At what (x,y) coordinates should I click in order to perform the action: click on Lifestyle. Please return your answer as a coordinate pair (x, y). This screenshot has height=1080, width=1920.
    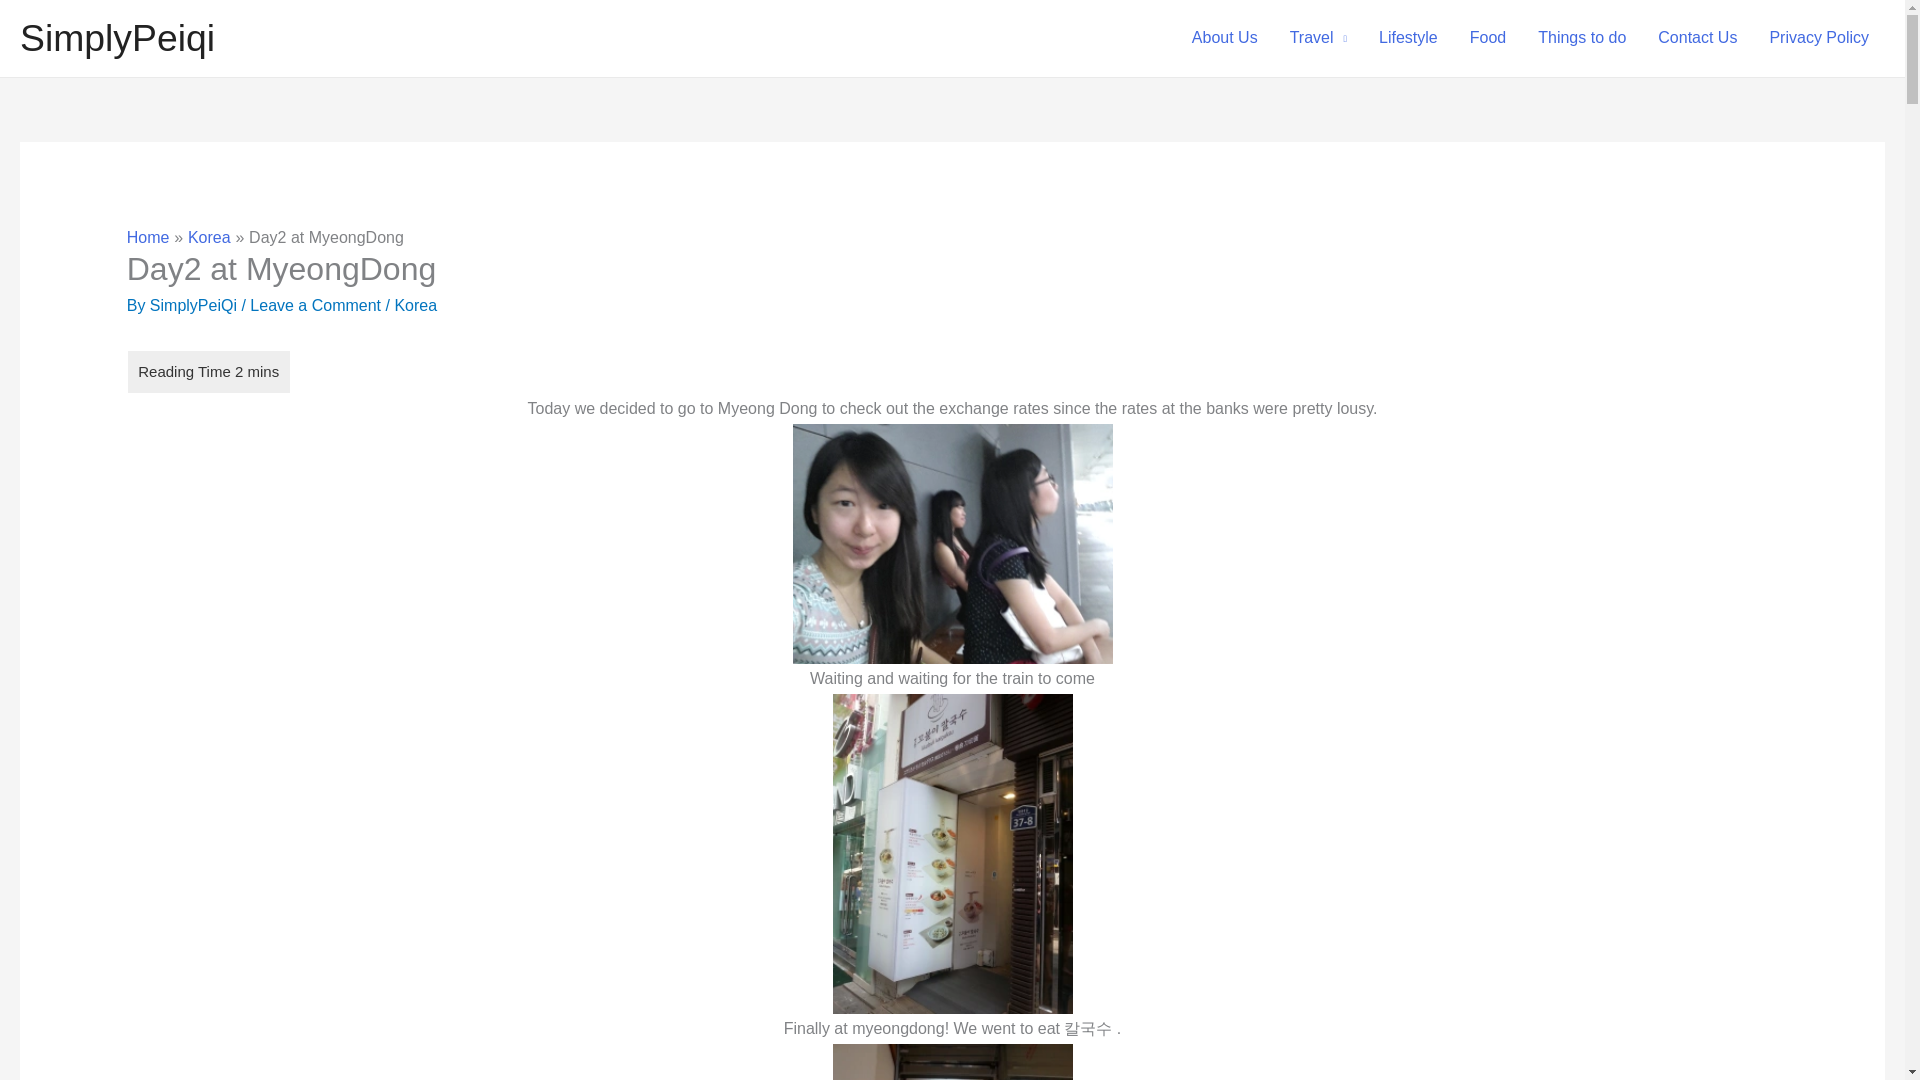
    Looking at the image, I should click on (1408, 38).